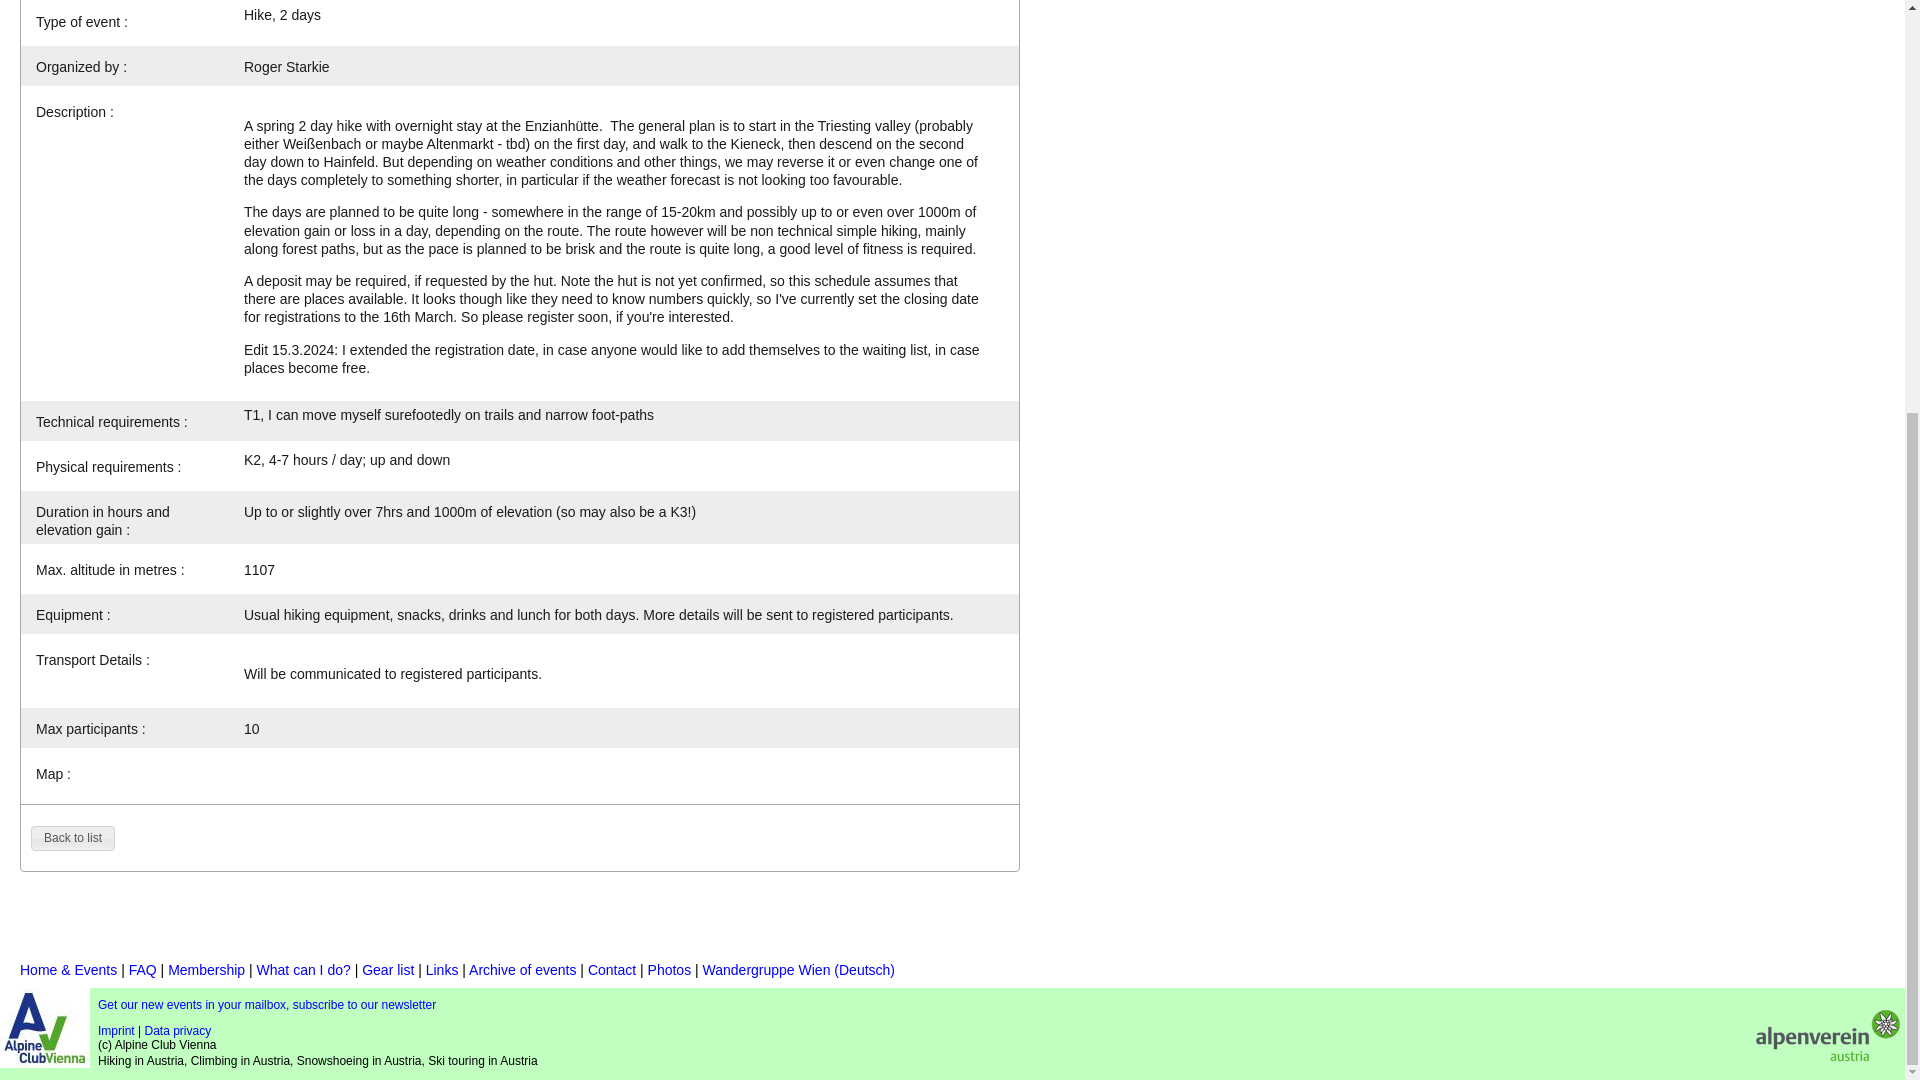  I want to click on Back to list, so click(72, 839).